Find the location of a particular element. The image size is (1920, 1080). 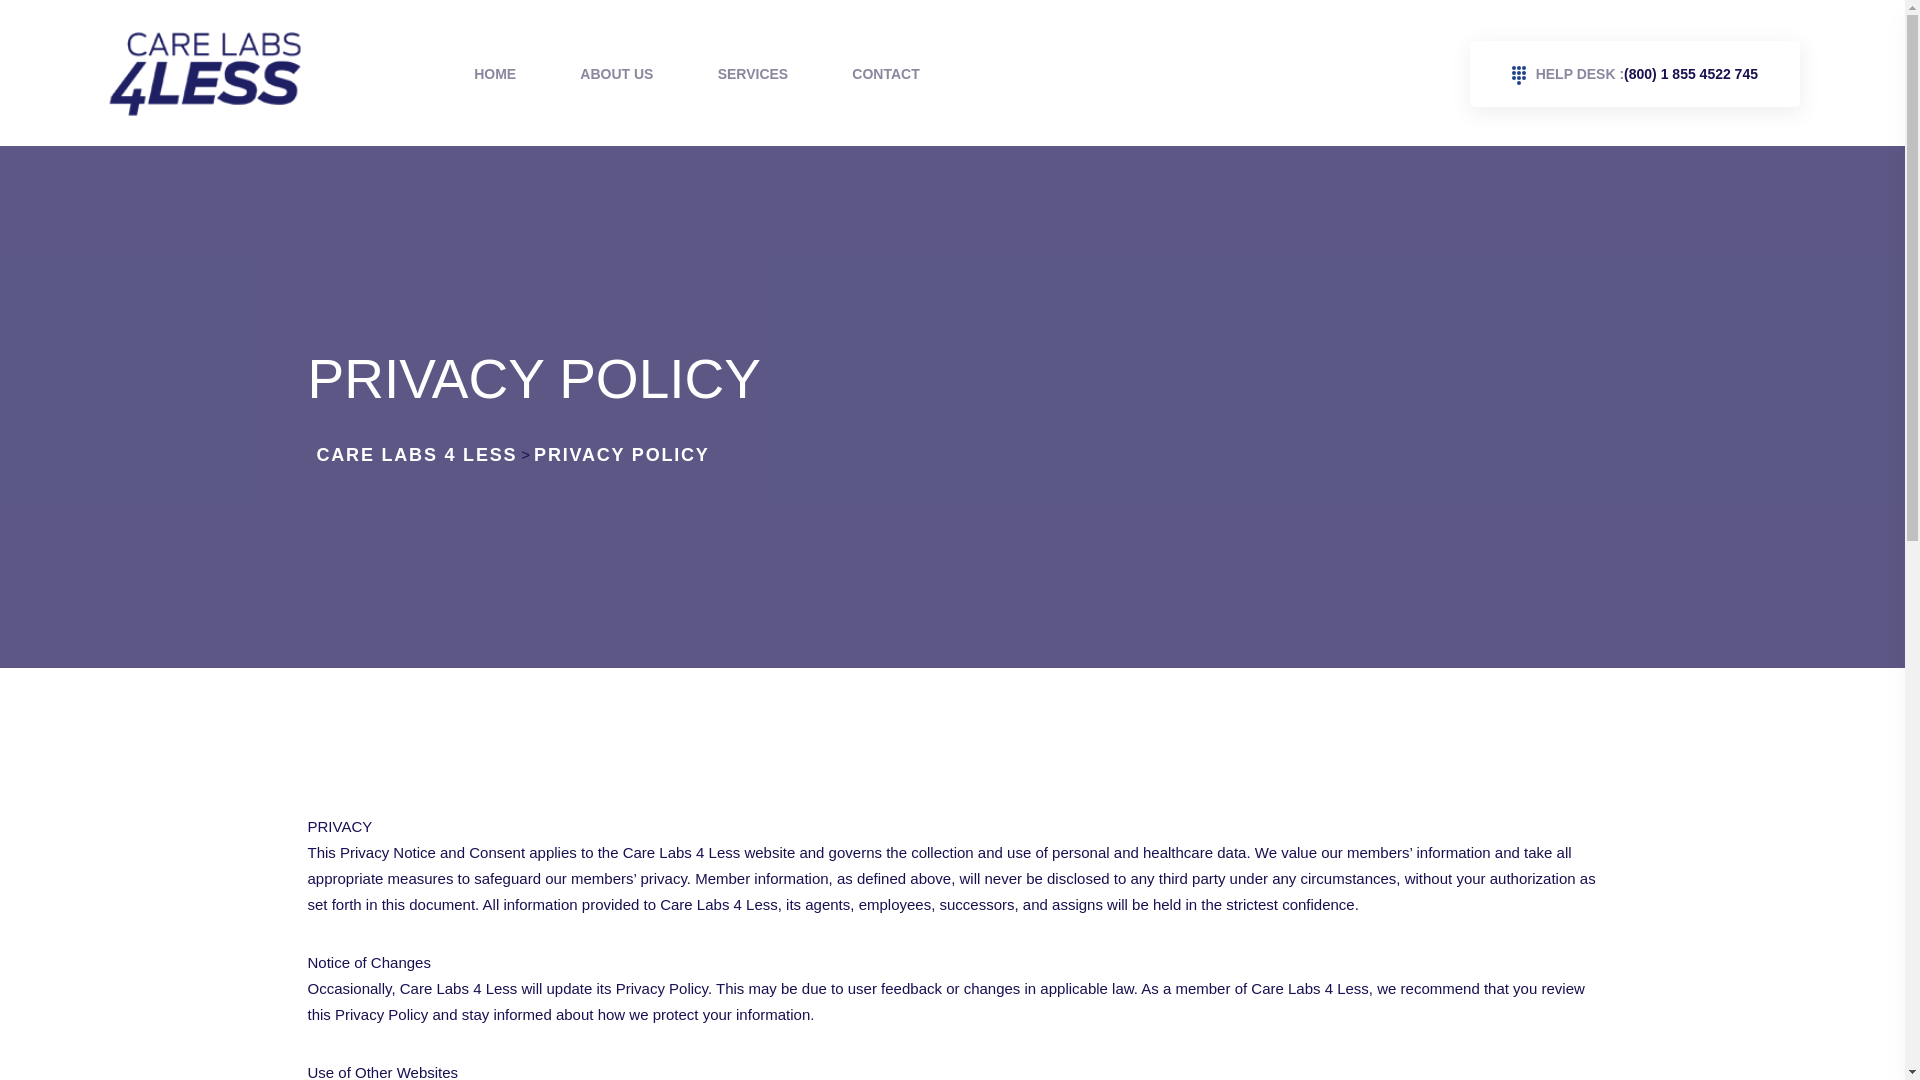

Go to Care Labs 4 Less. is located at coordinates (416, 454).